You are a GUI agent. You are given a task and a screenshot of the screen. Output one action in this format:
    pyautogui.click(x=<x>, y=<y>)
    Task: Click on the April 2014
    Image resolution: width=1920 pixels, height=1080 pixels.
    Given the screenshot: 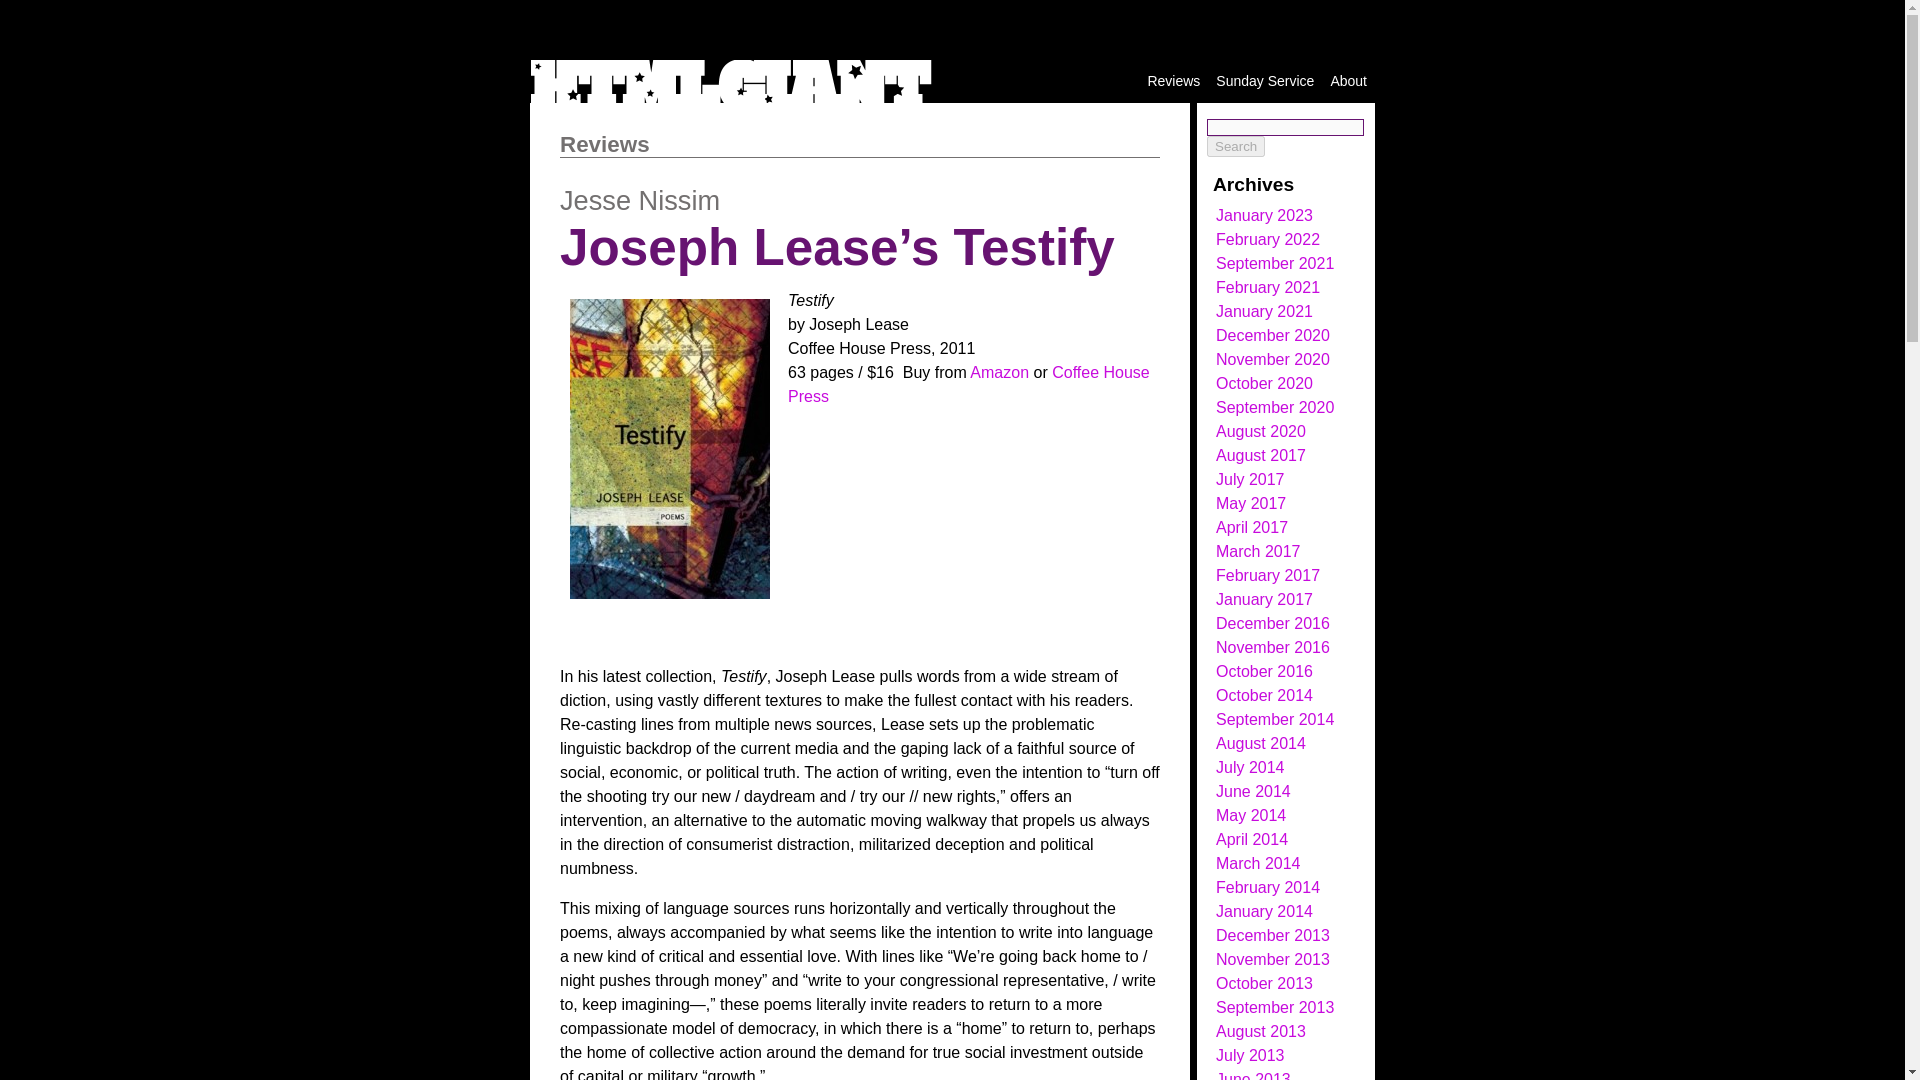 What is the action you would take?
    pyautogui.click(x=1252, y=838)
    